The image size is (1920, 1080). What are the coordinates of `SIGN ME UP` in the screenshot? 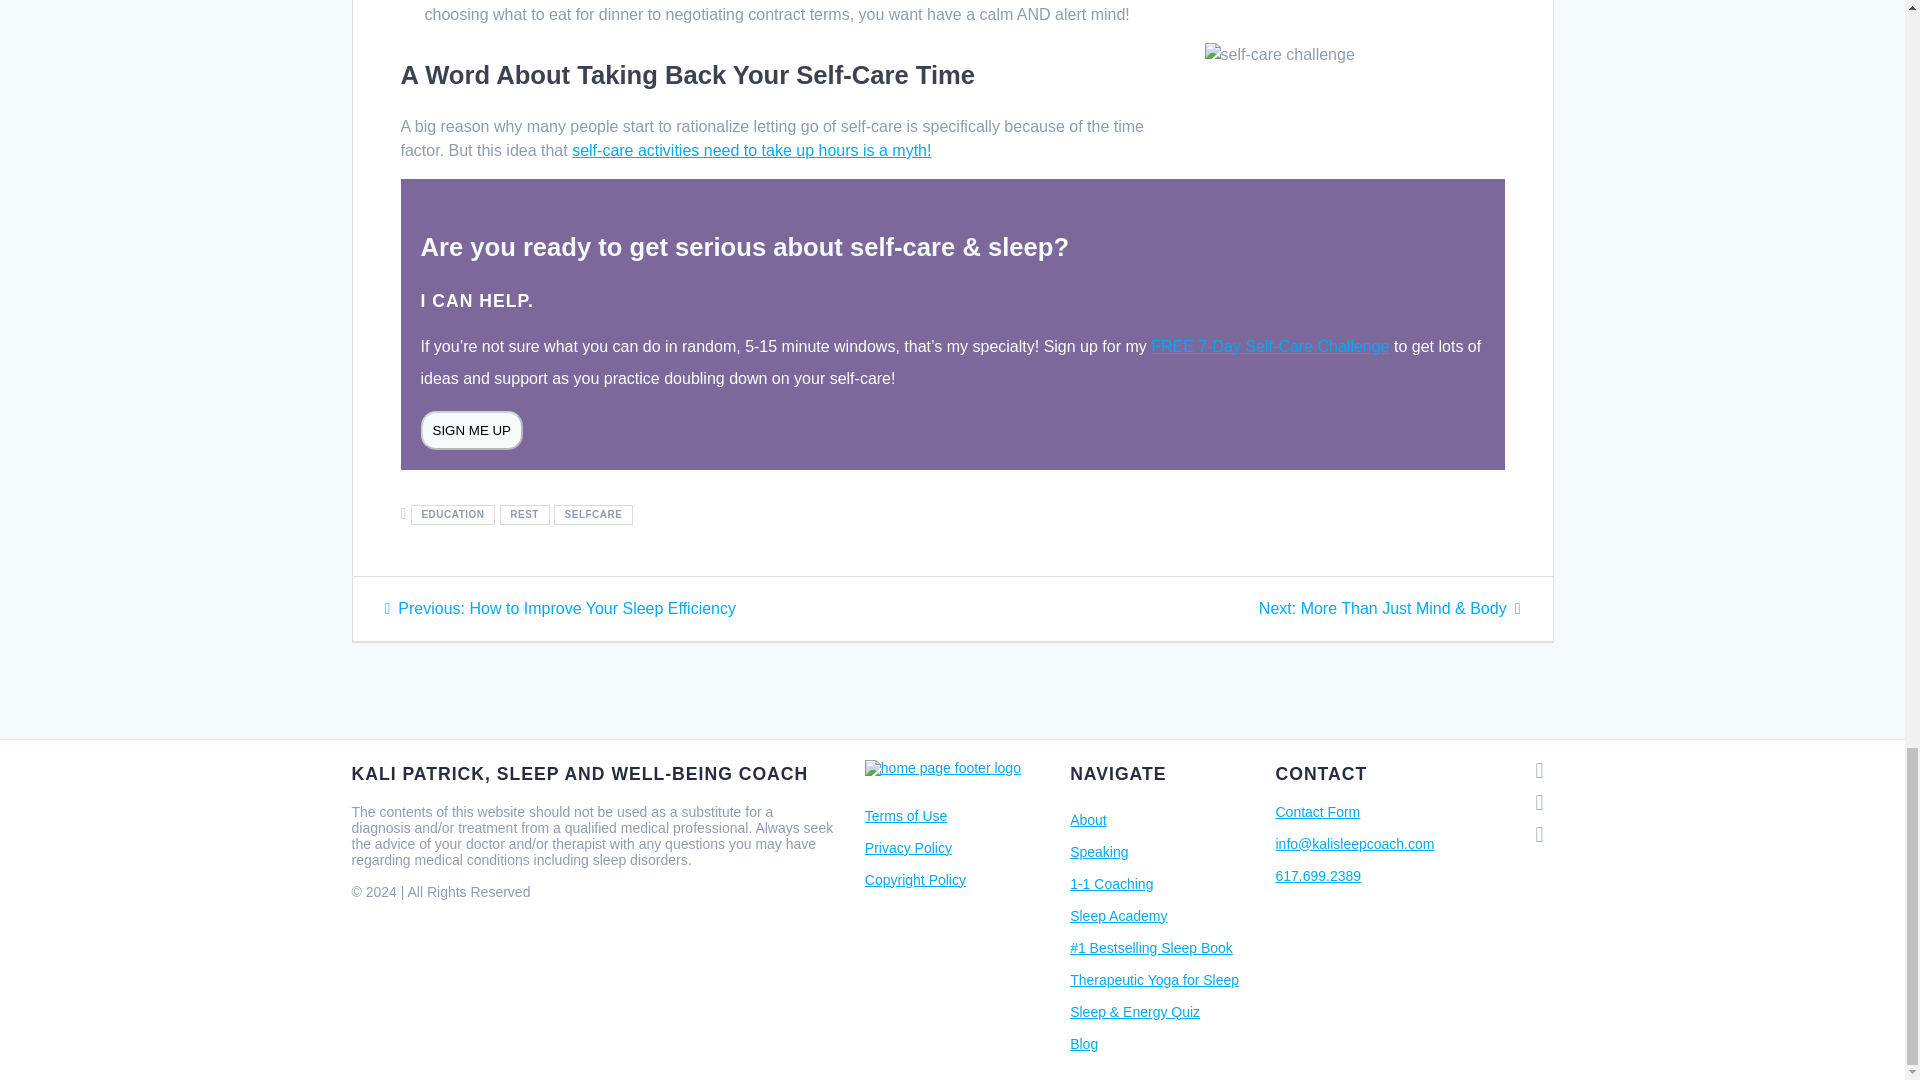 It's located at (471, 430).